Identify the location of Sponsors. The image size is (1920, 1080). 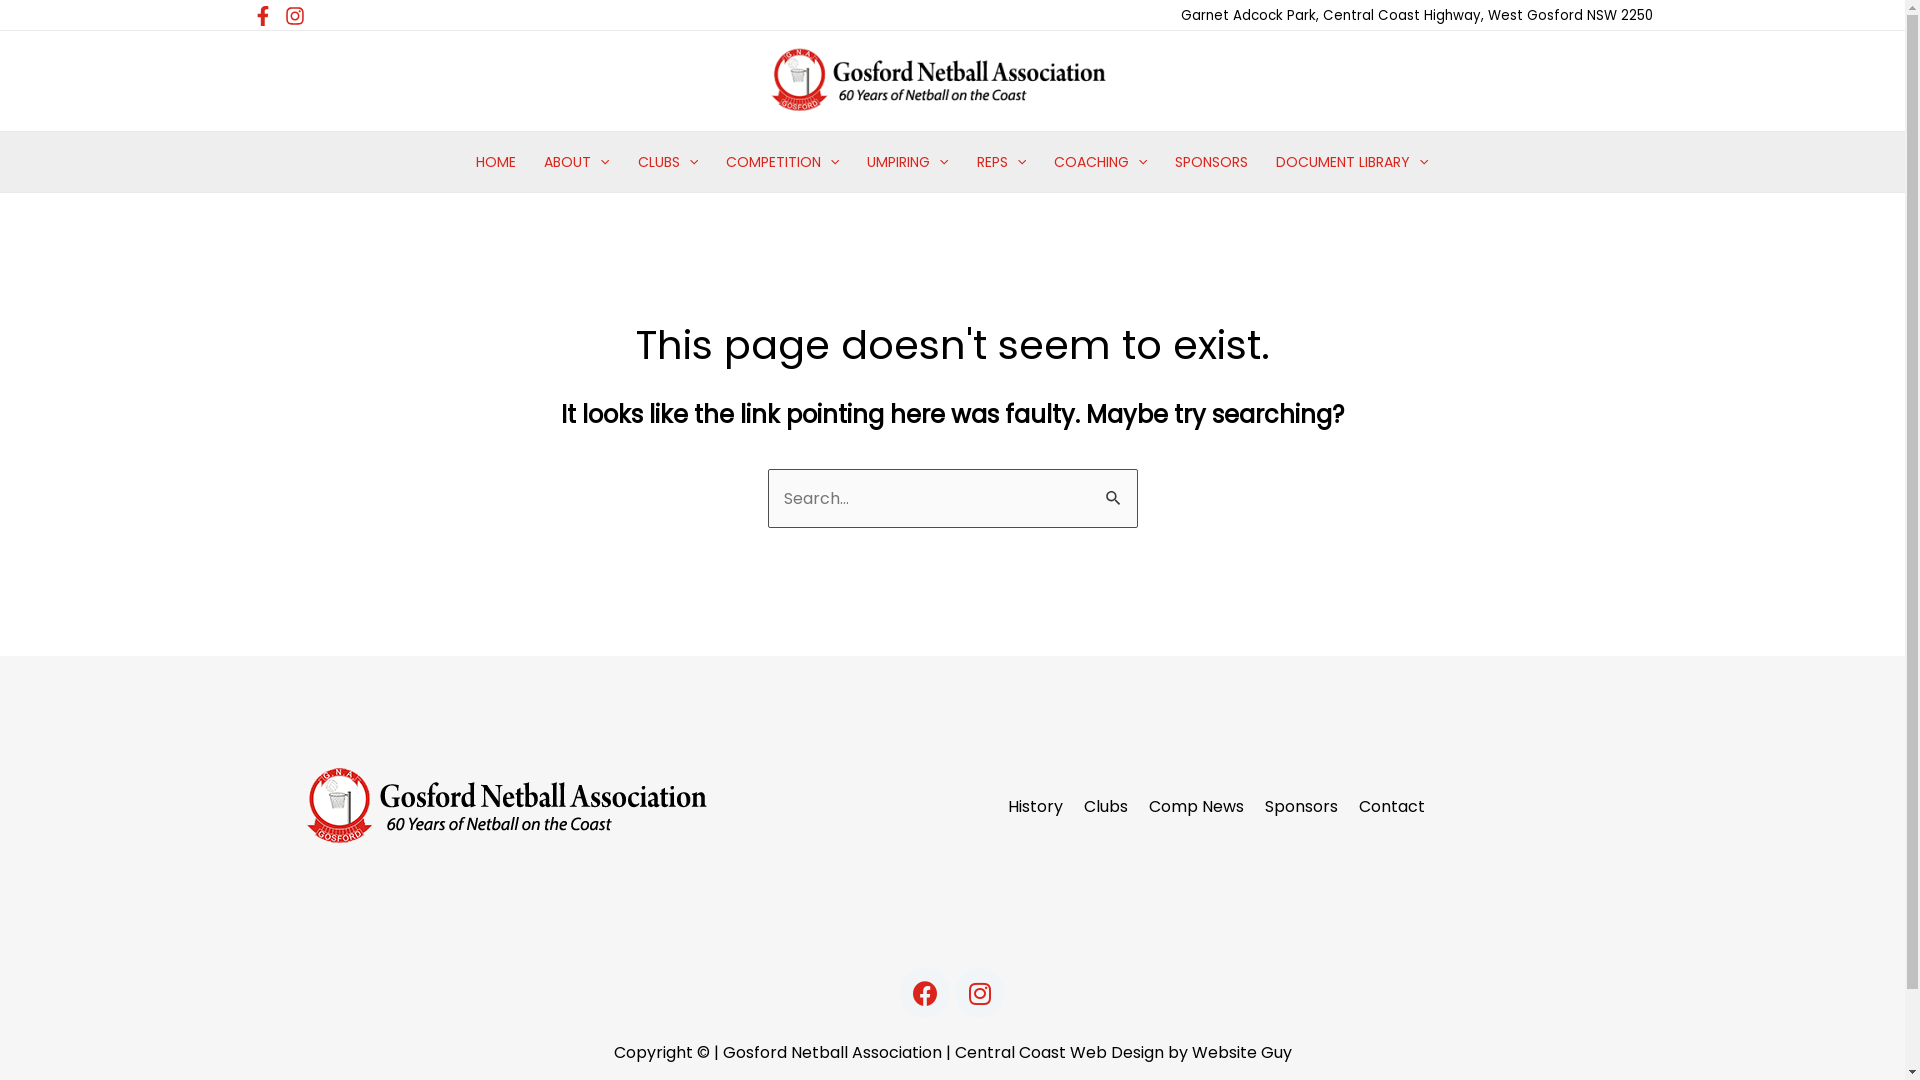
(1299, 807).